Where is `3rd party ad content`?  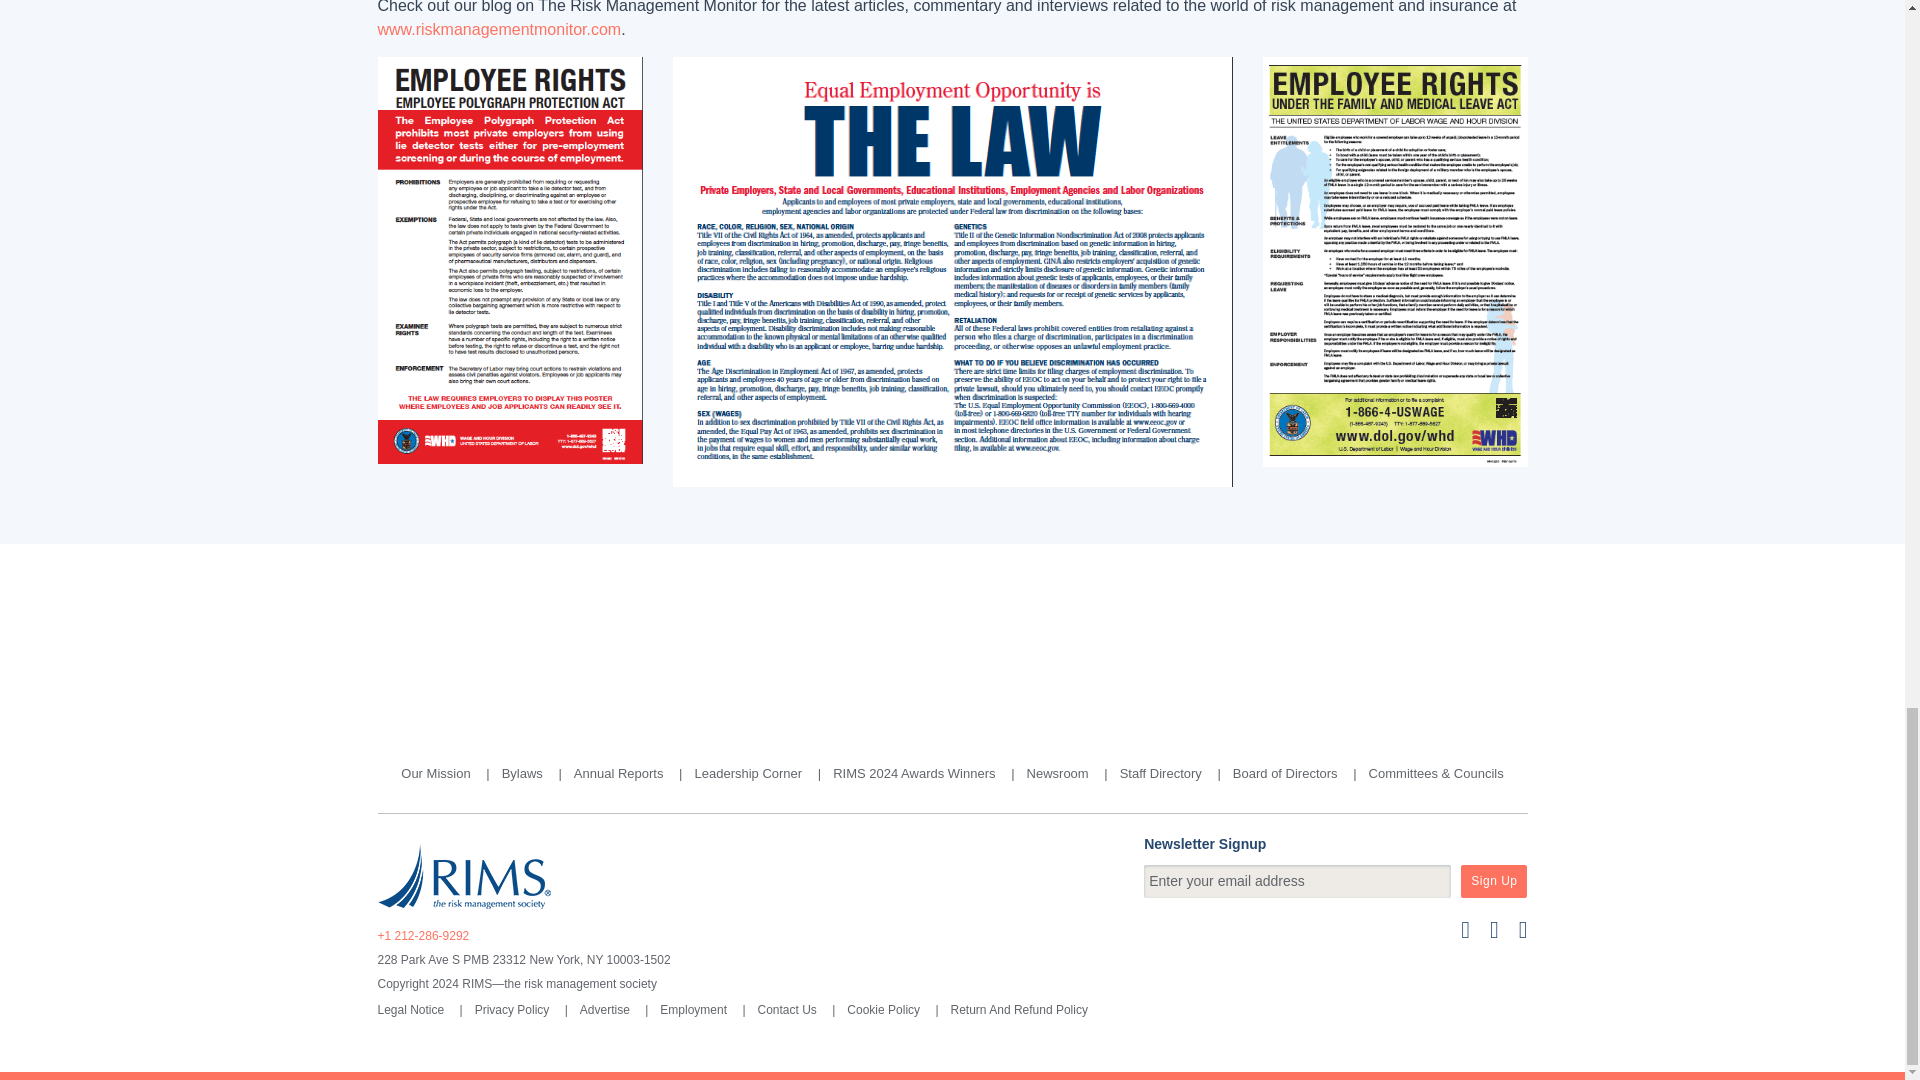 3rd party ad content is located at coordinates (951, 634).